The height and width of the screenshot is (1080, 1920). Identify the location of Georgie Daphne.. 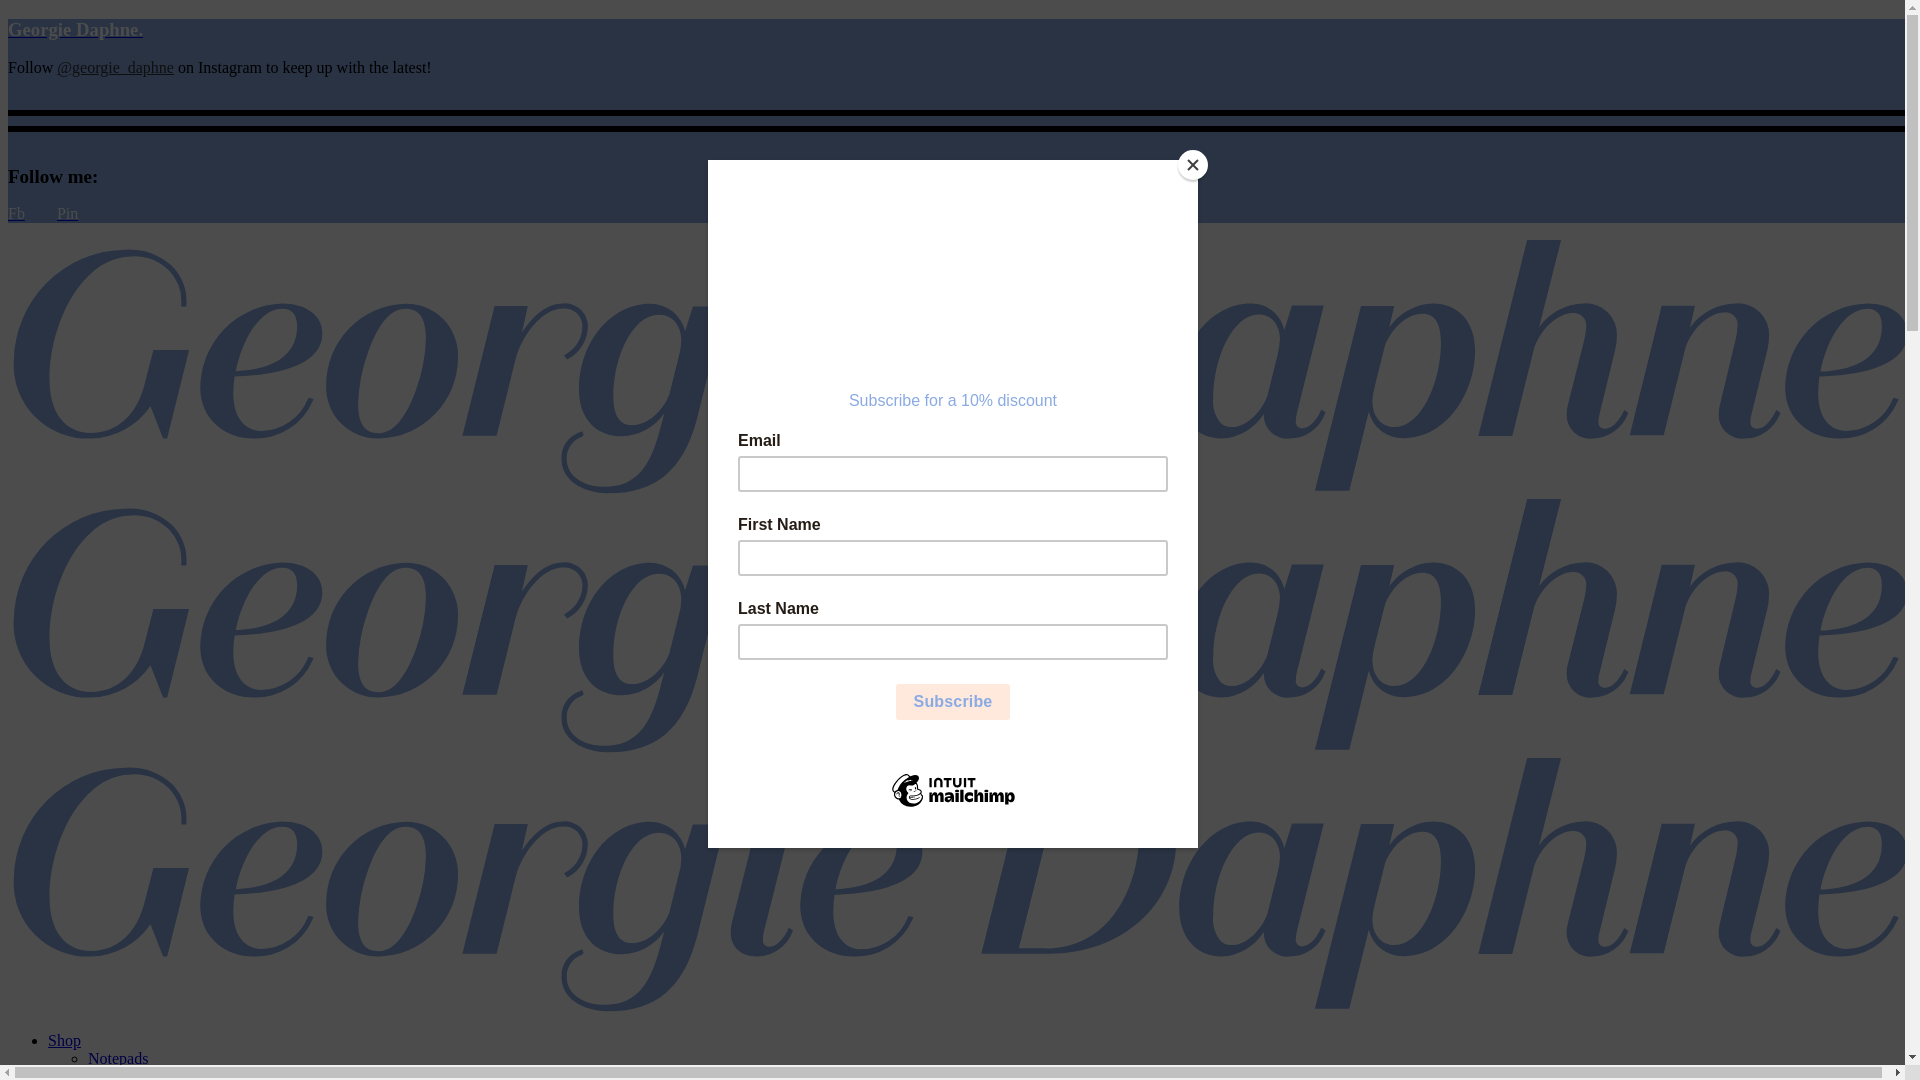
(76, 30).